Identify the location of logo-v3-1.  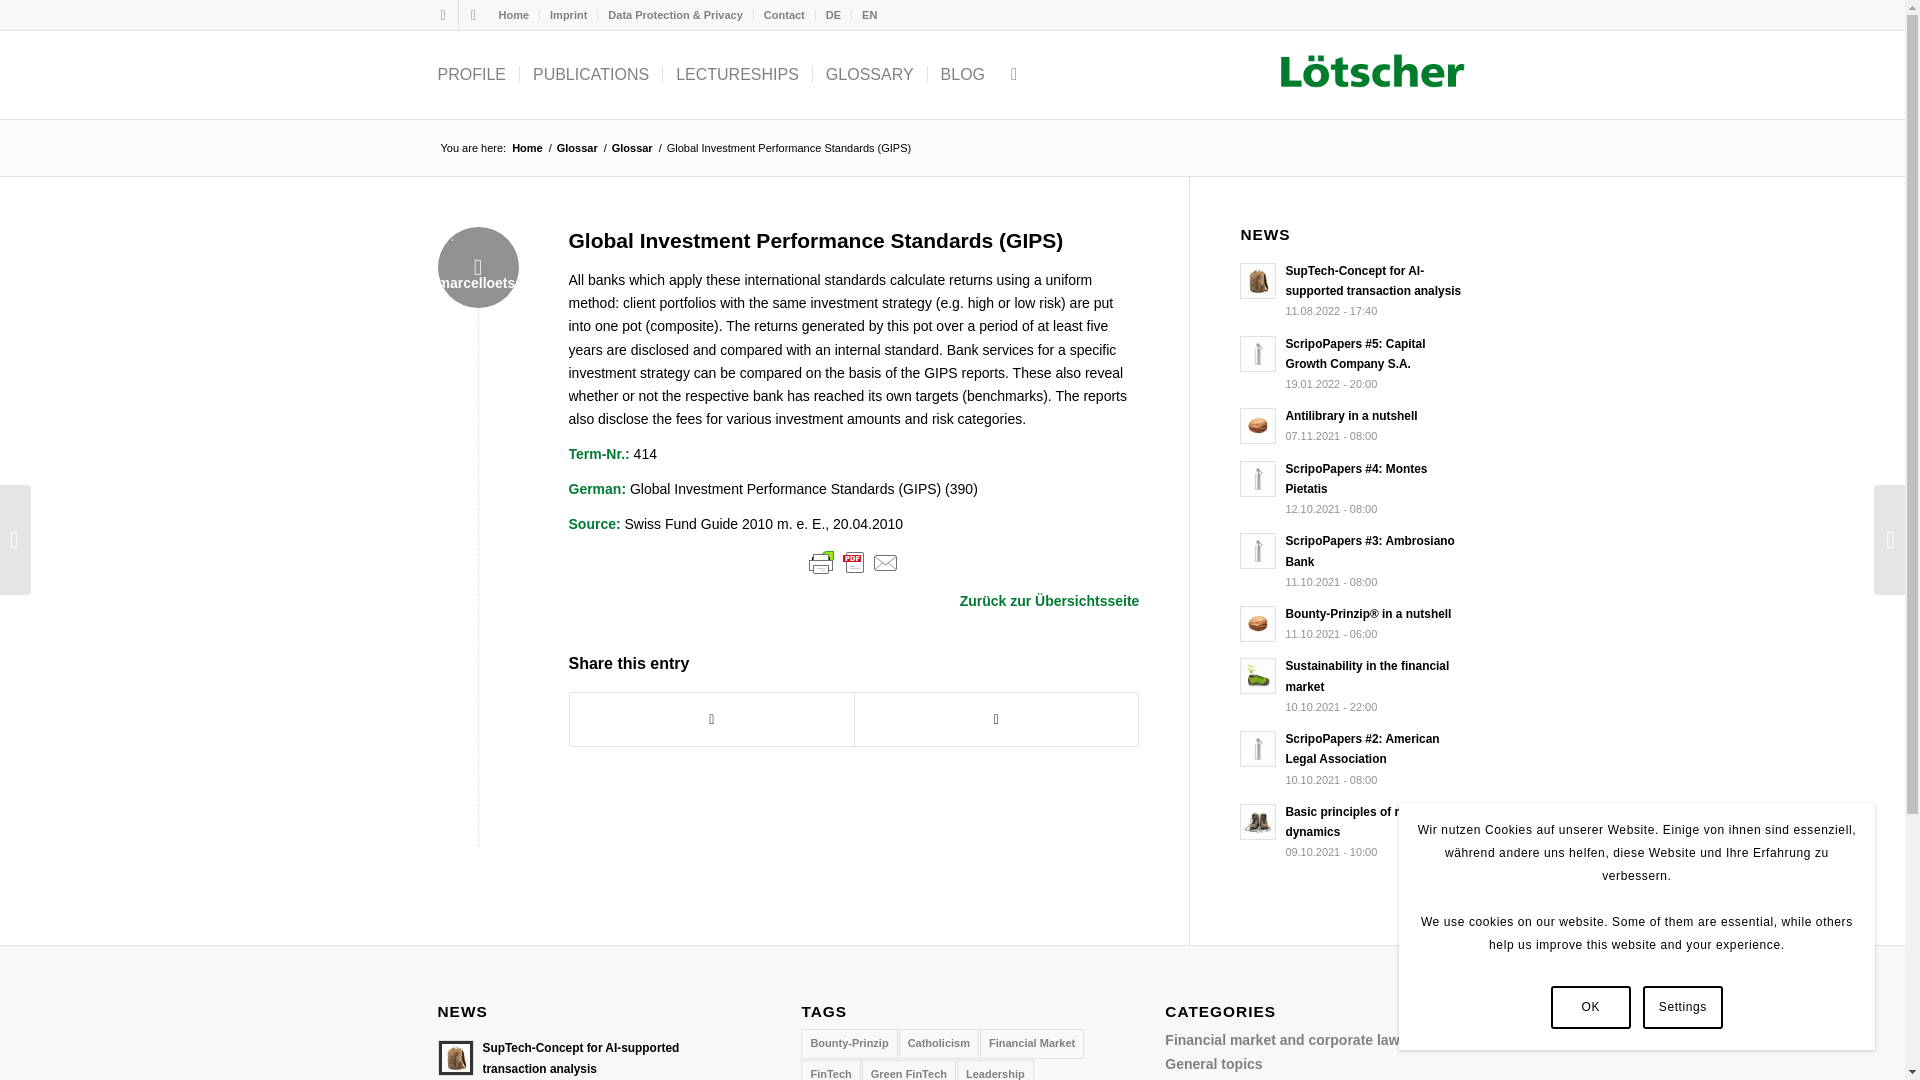
(1371, 70).